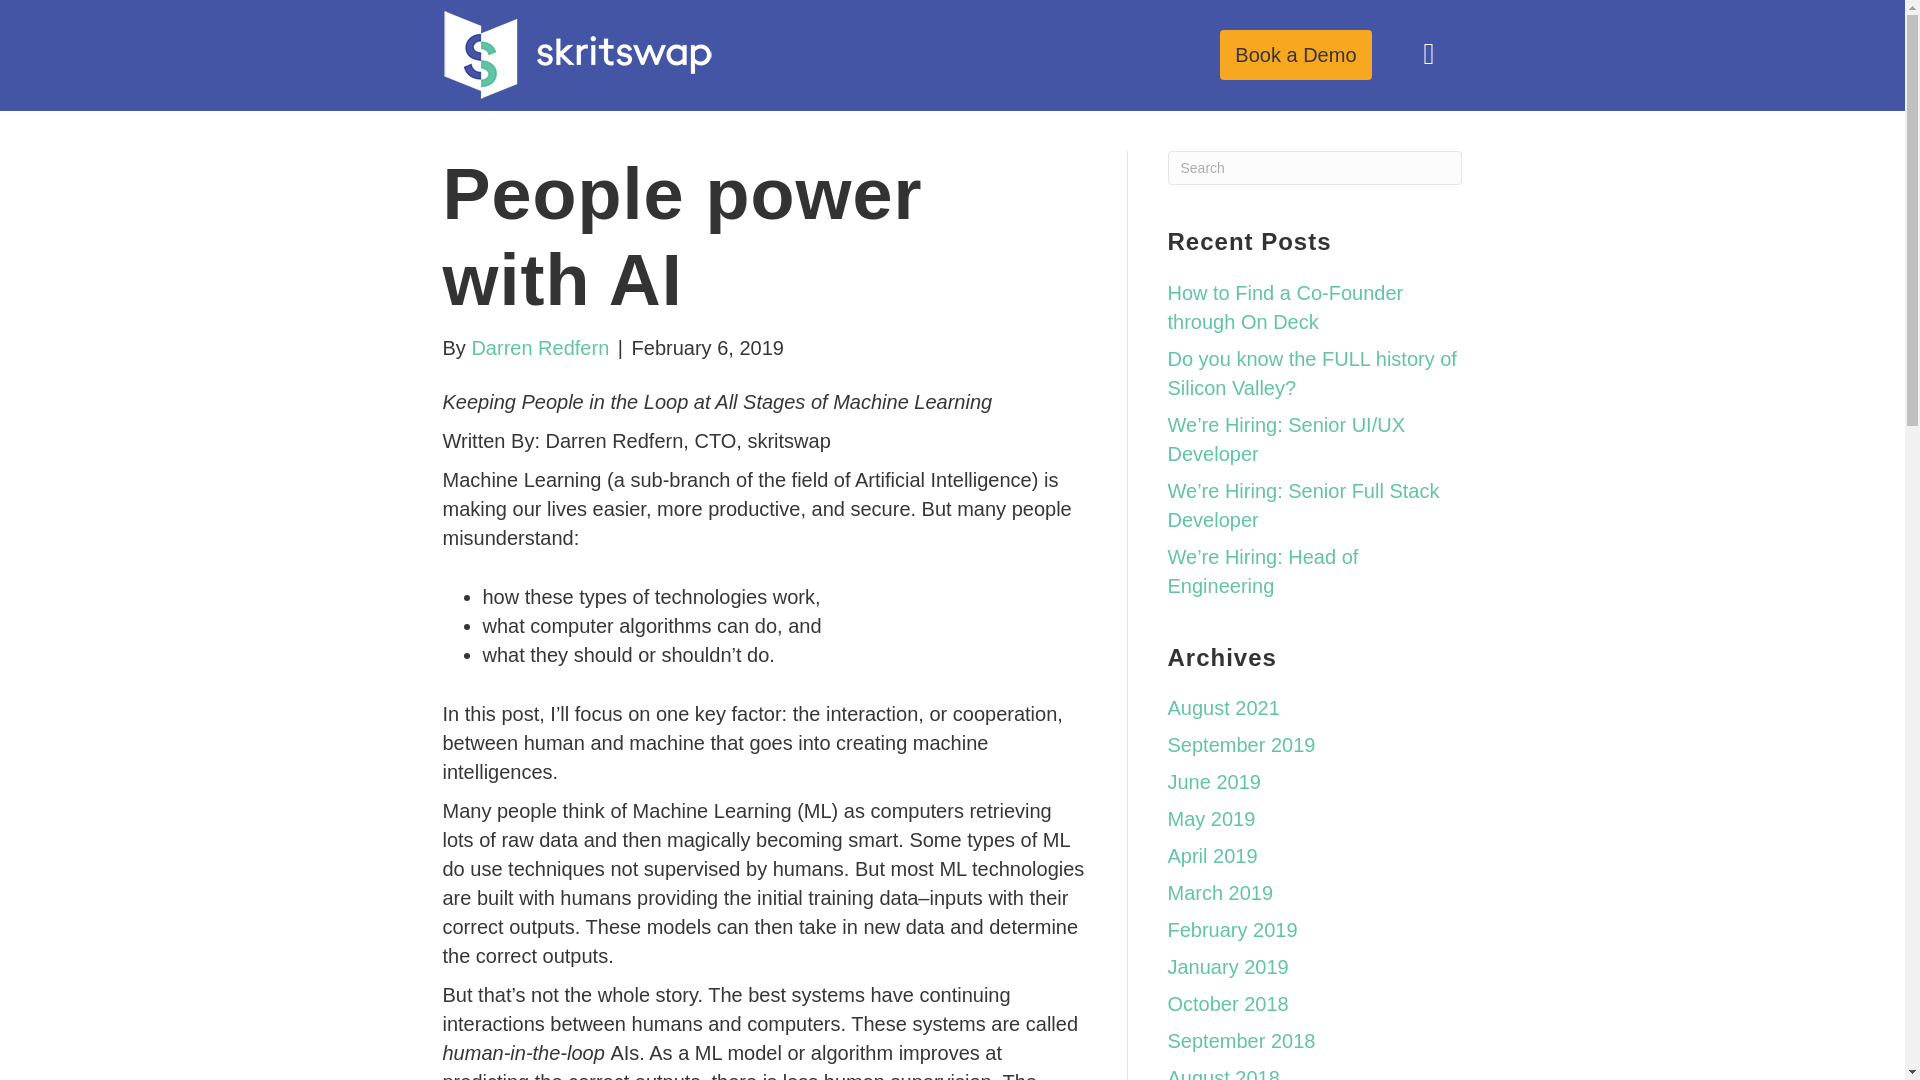 This screenshot has height=1080, width=1920. Describe the element at coordinates (1212, 856) in the screenshot. I see `April 2019` at that location.